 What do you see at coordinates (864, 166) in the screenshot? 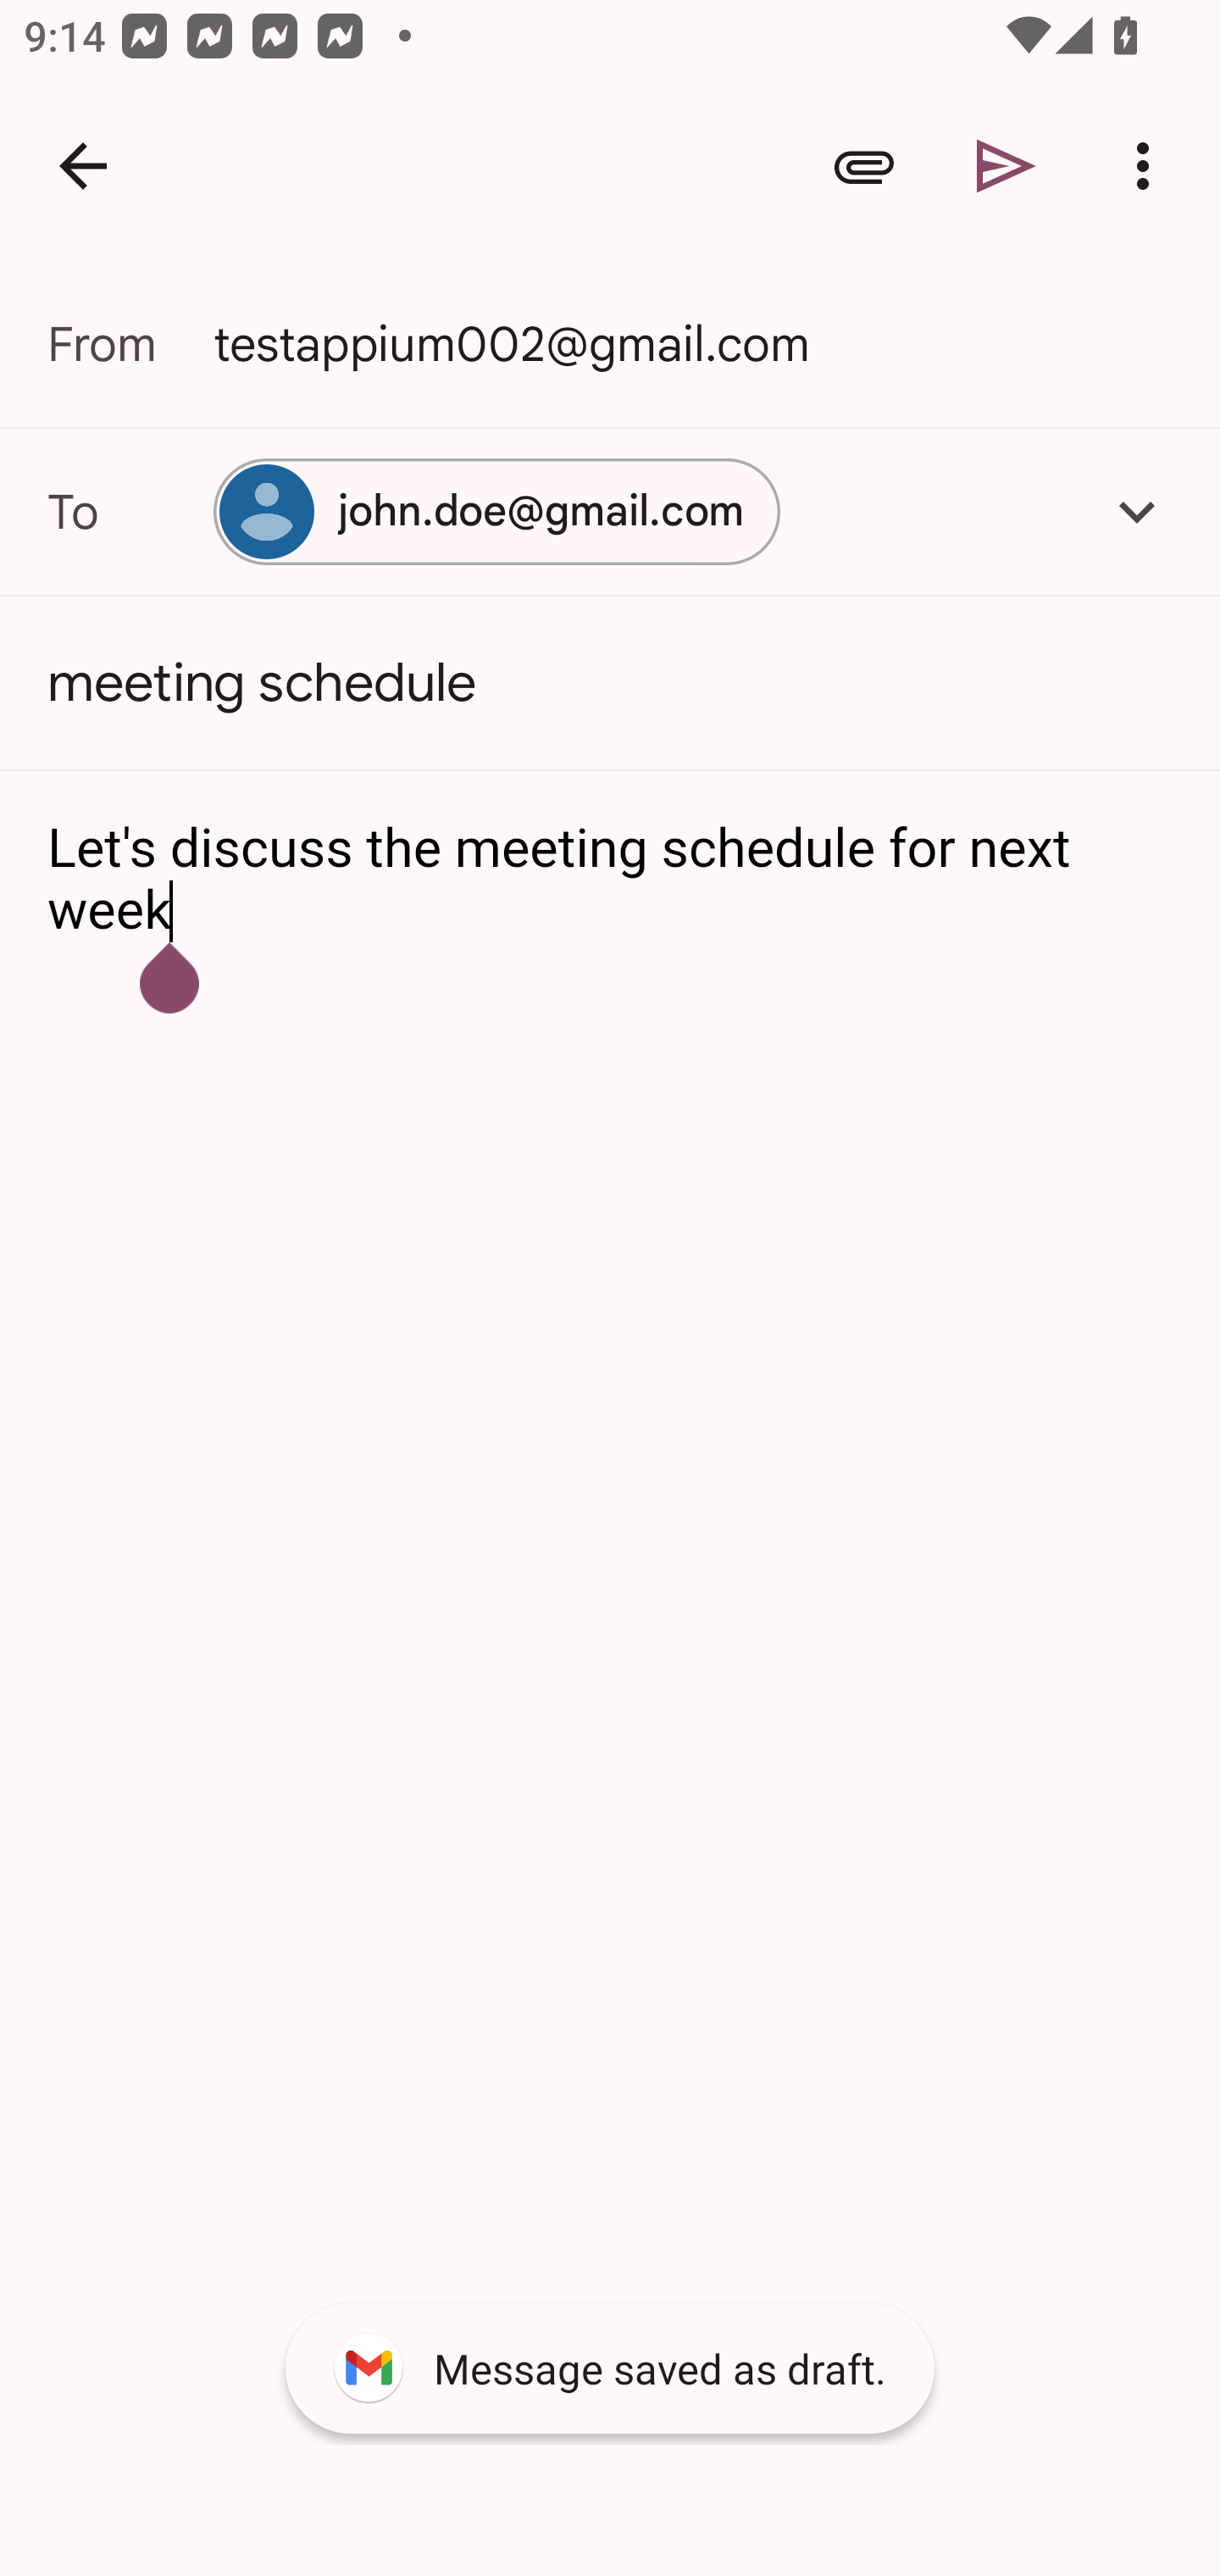
I see `Attach file` at bounding box center [864, 166].